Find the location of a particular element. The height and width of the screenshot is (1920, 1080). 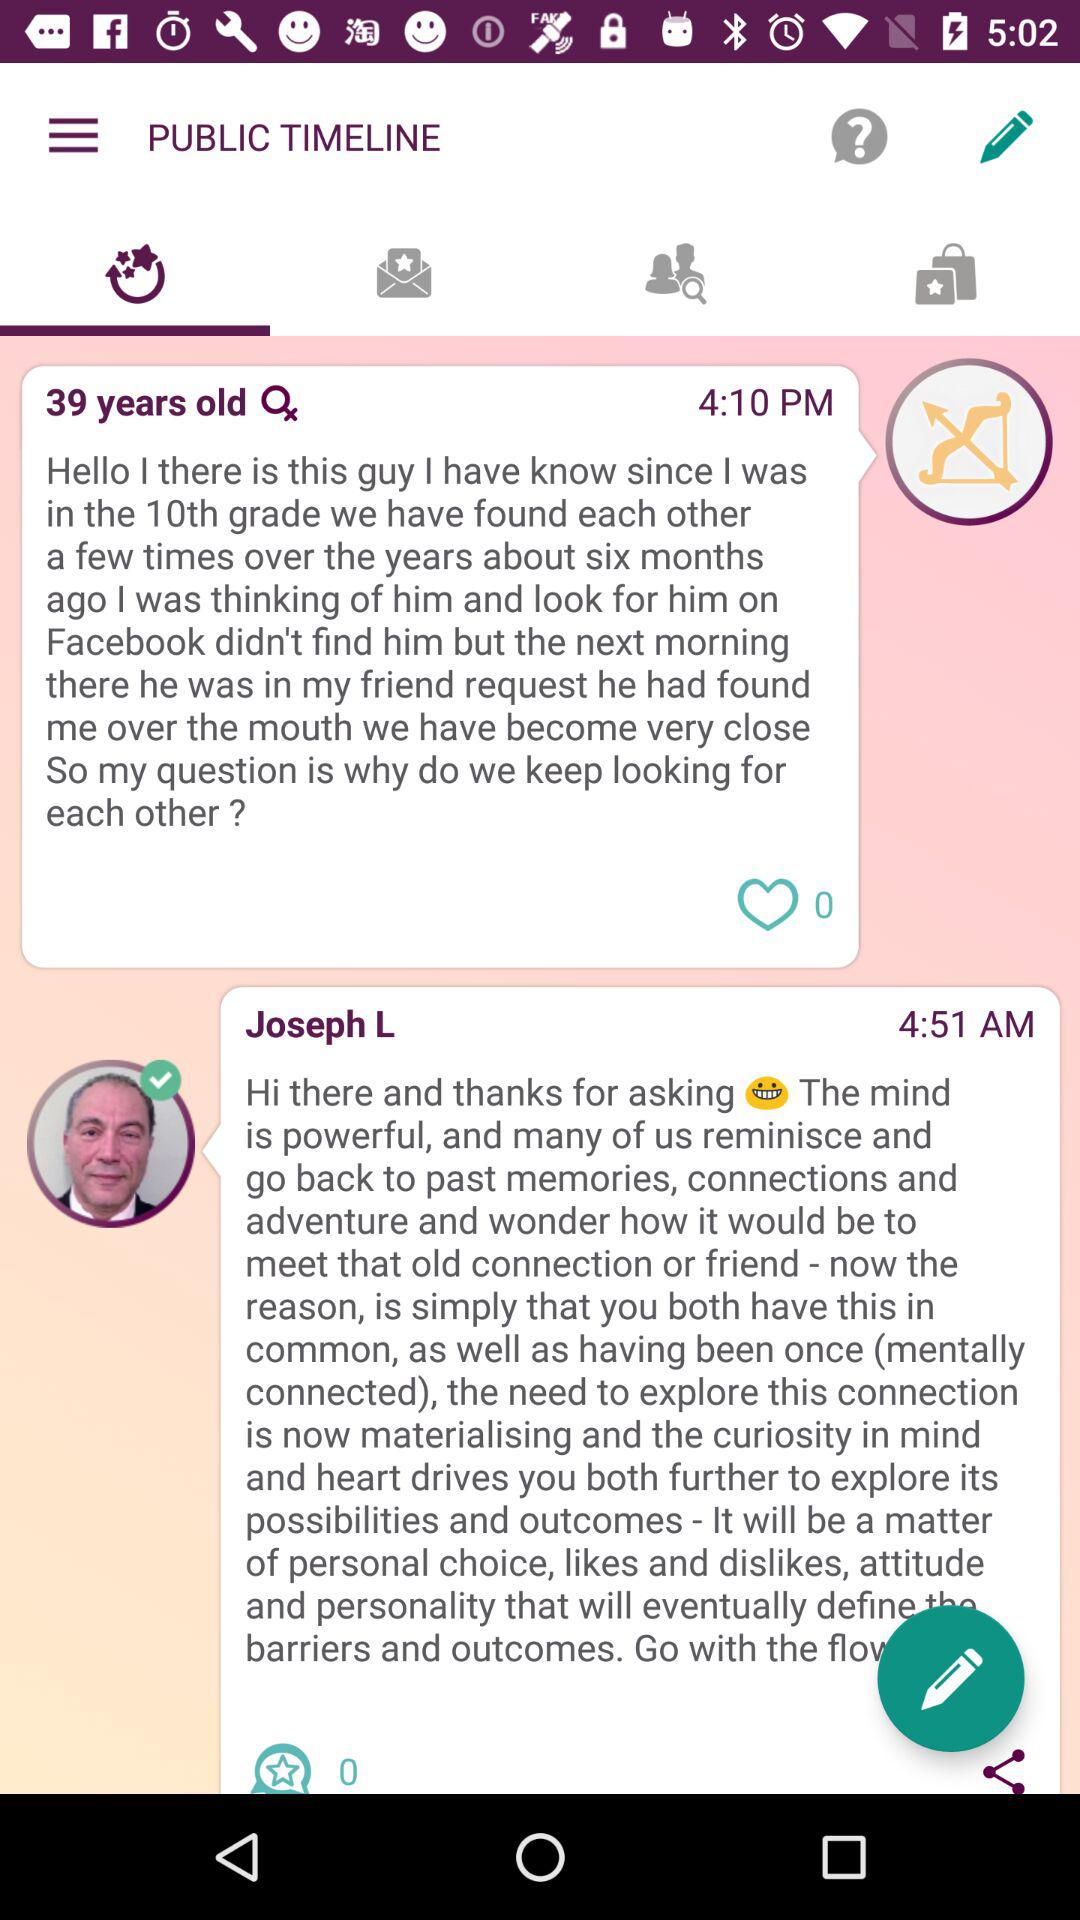

turn on the item to the left of 4:51 am is located at coordinates (646, 1030).